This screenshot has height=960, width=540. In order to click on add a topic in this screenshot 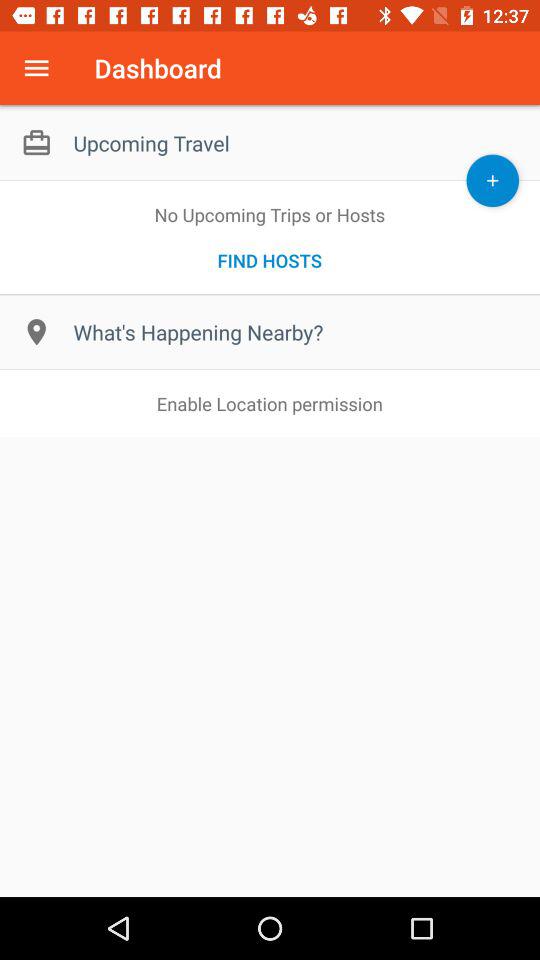, I will do `click(492, 180)`.